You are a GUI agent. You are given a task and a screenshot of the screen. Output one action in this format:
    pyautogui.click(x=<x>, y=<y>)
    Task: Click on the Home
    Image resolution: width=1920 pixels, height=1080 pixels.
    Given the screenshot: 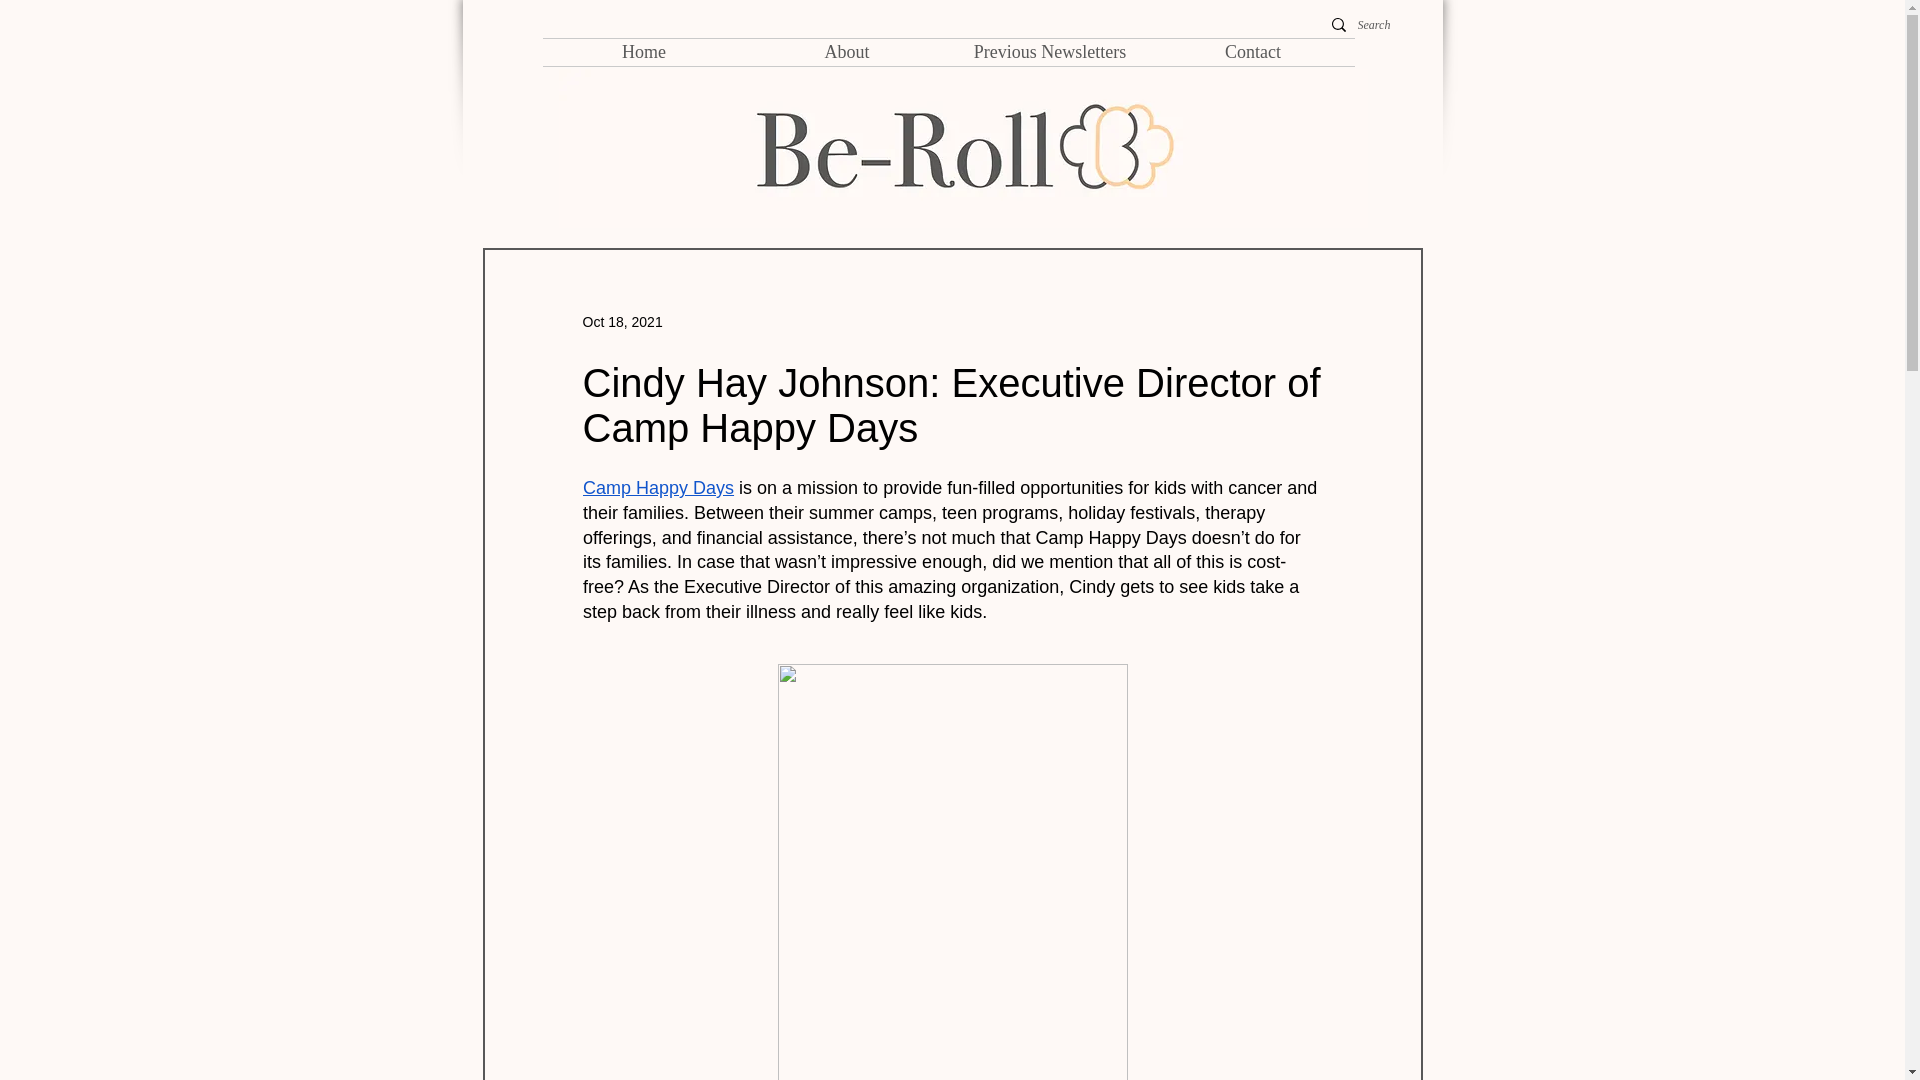 What is the action you would take?
    pyautogui.click(x=642, y=52)
    